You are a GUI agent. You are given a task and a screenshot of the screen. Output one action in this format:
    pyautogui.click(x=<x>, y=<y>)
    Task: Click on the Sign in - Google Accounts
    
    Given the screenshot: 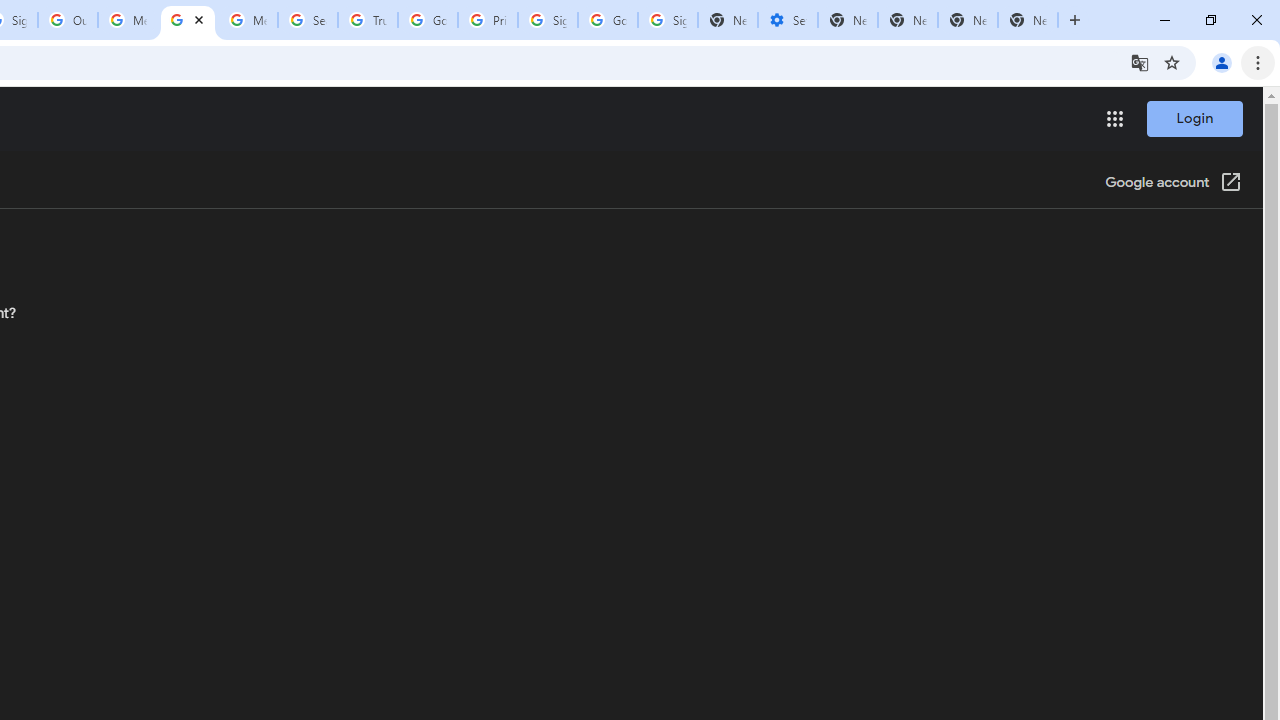 What is the action you would take?
    pyautogui.click(x=548, y=20)
    